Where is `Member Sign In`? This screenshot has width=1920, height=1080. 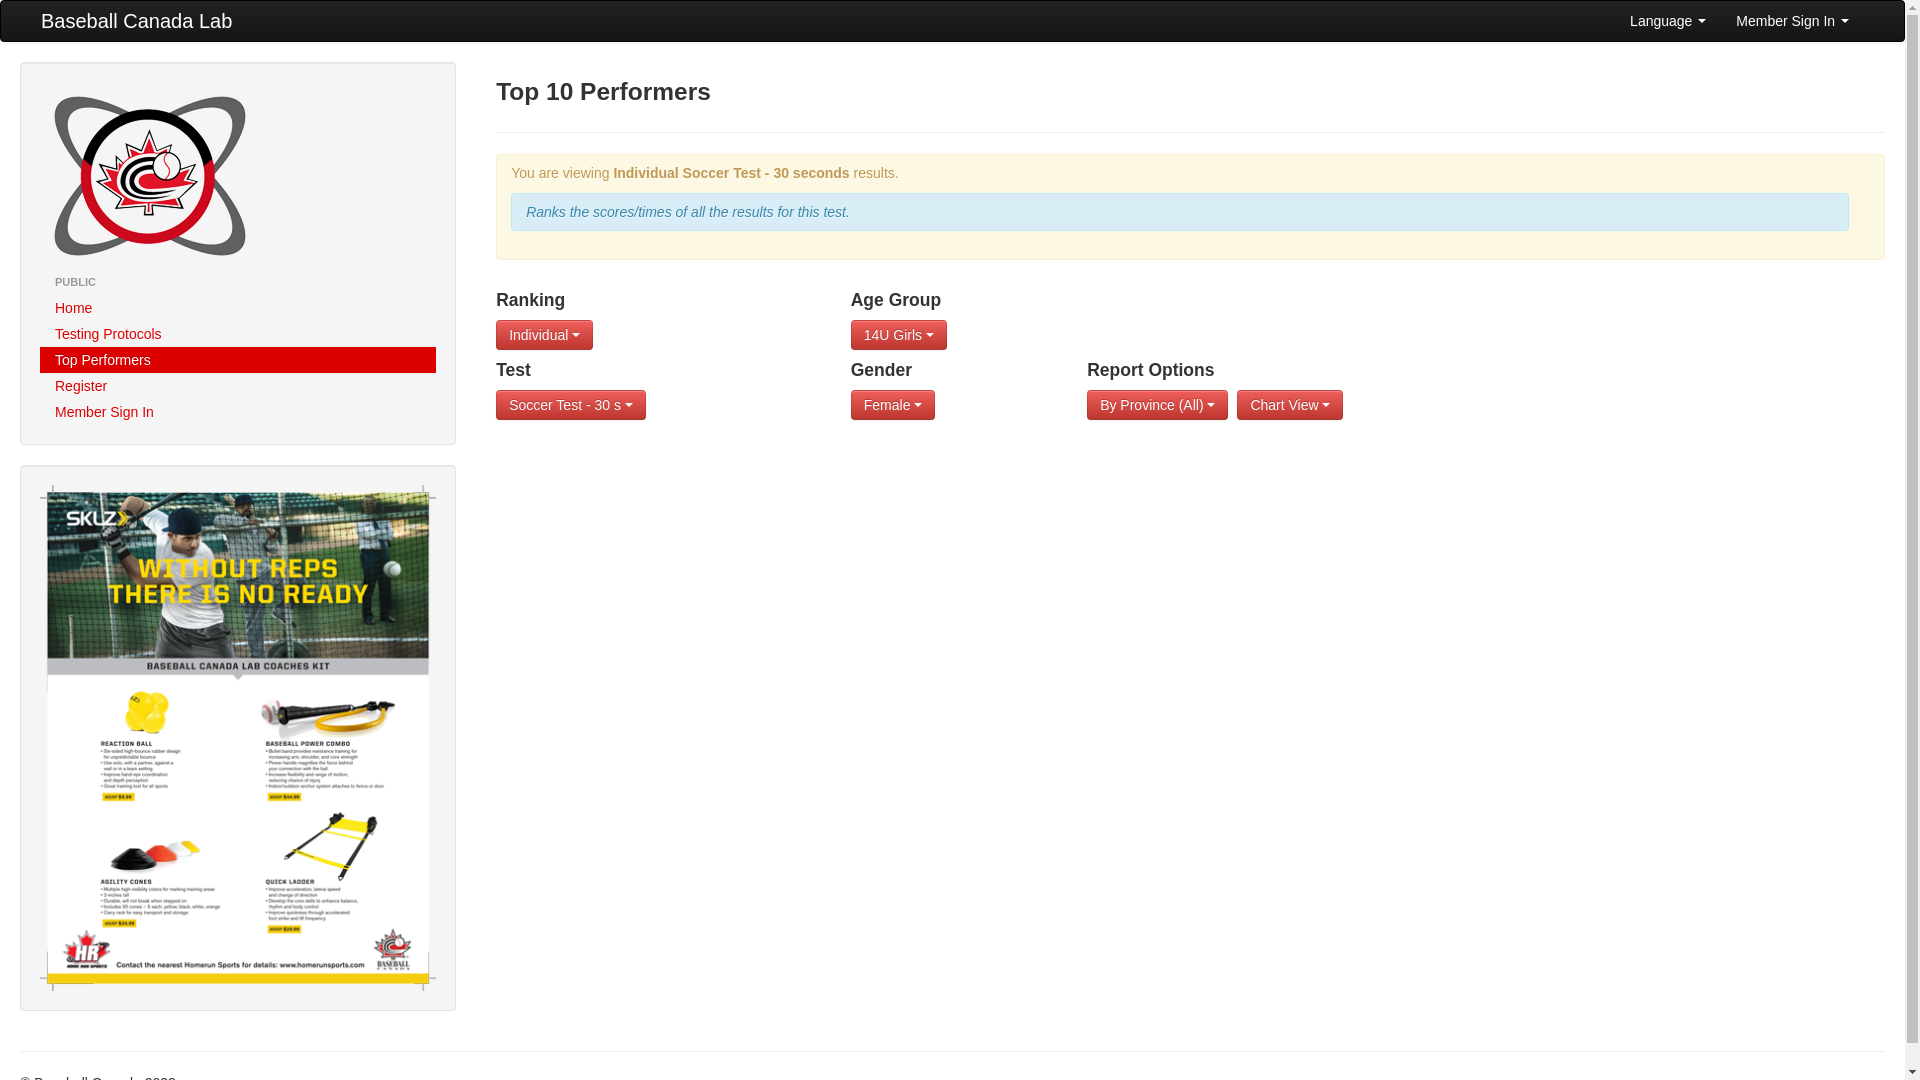 Member Sign In is located at coordinates (238, 412).